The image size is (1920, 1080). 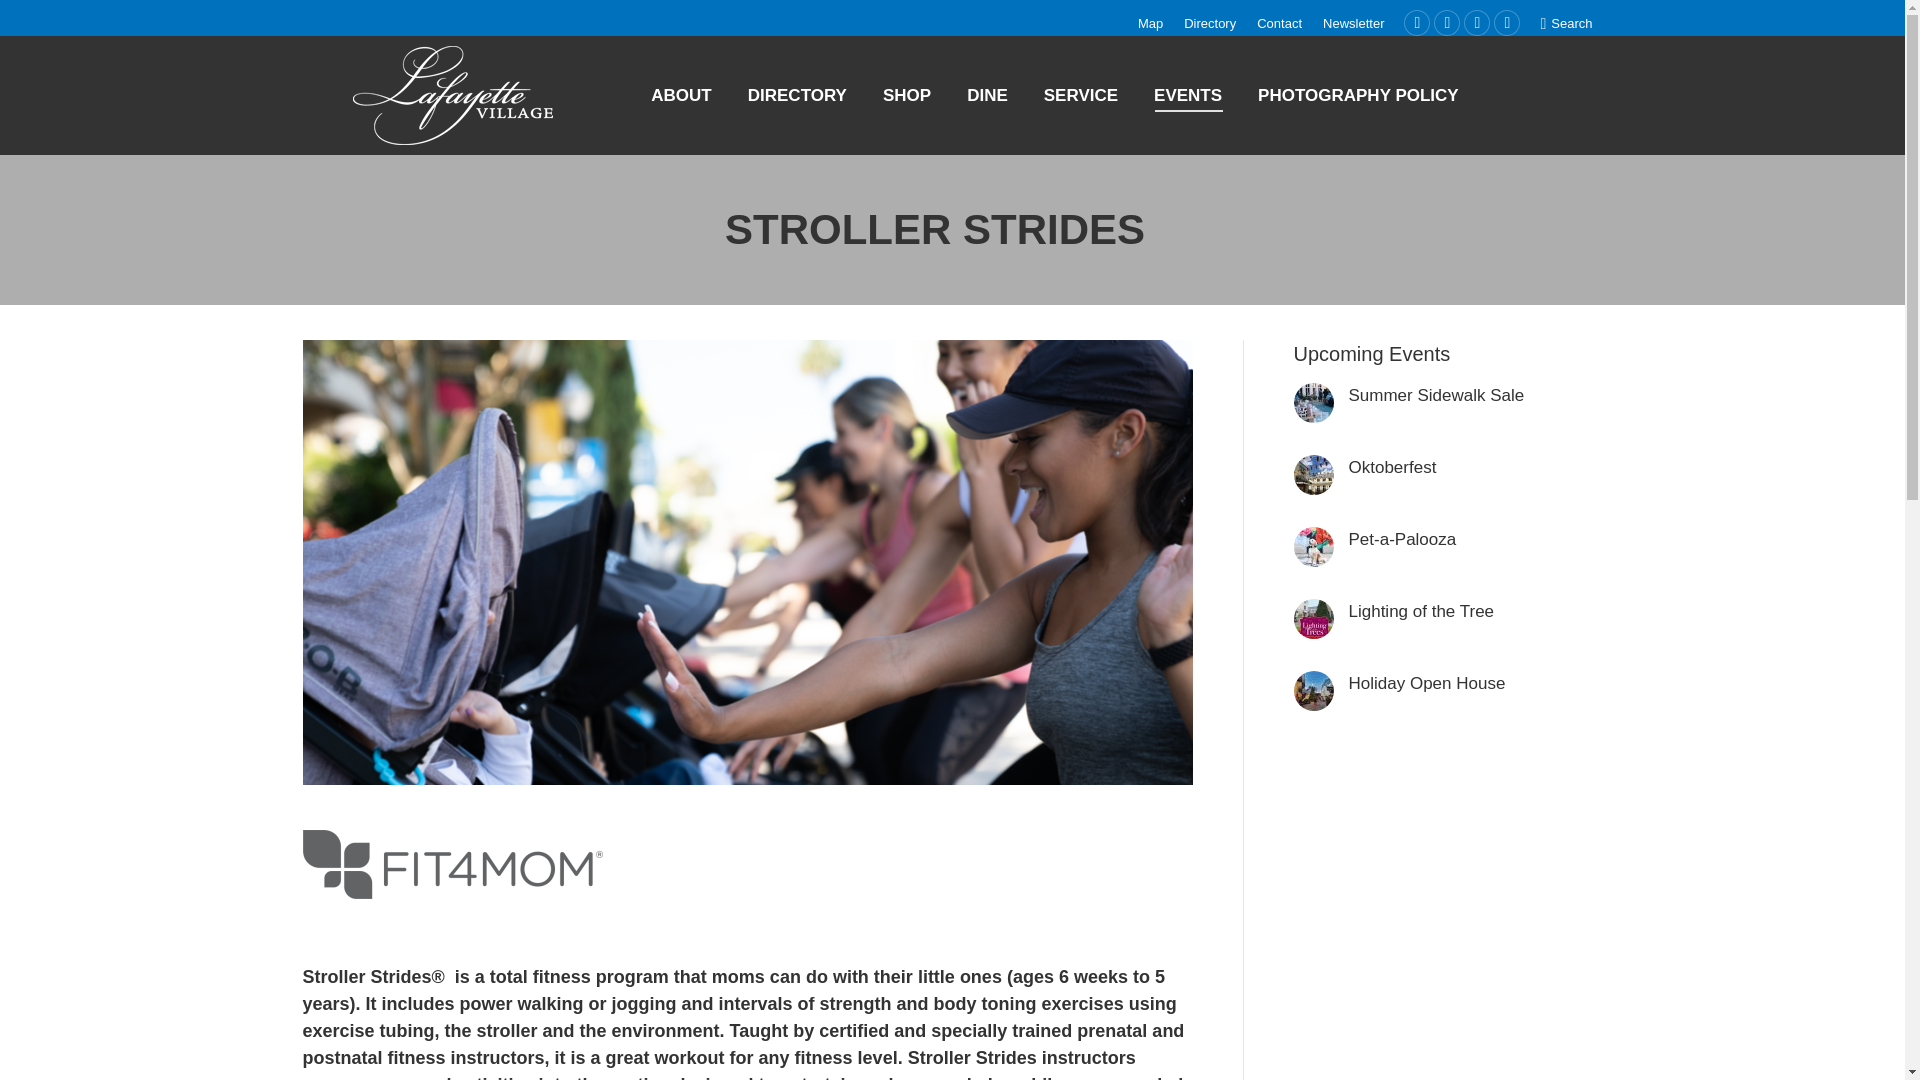 I want to click on Map, so click(x=1150, y=24).